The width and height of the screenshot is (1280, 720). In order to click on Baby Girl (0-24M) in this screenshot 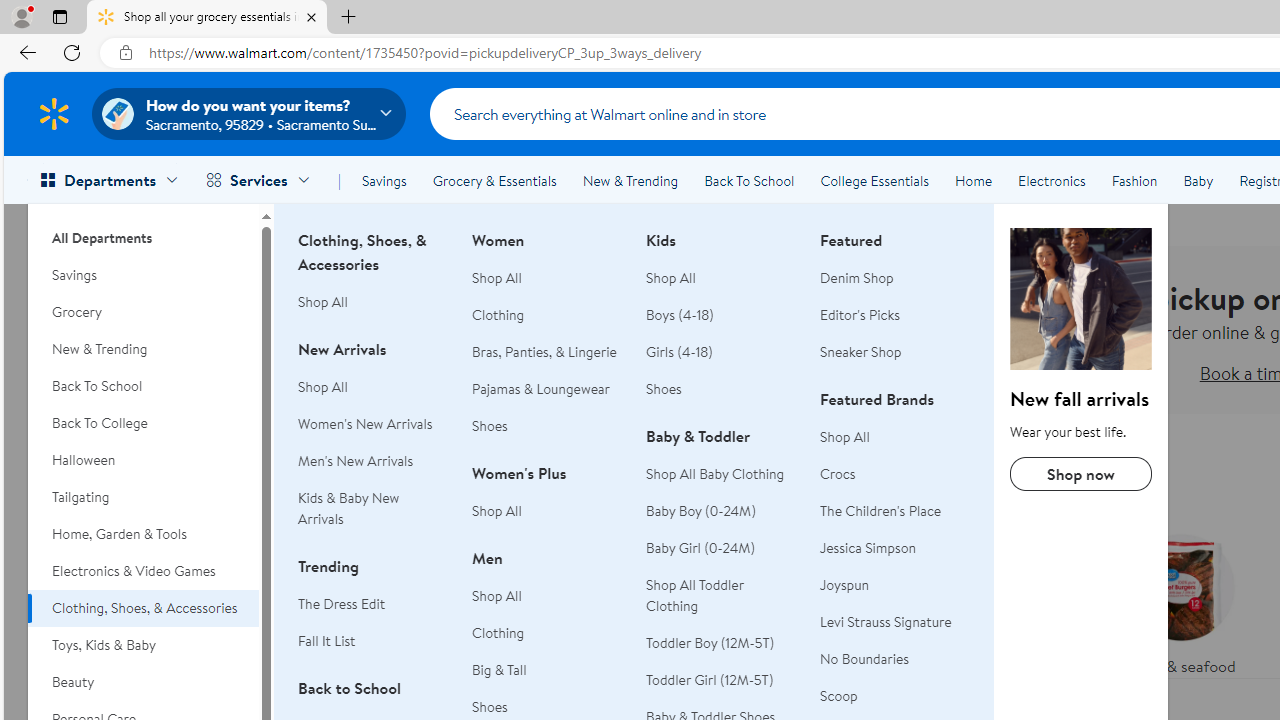, I will do `click(721, 548)`.